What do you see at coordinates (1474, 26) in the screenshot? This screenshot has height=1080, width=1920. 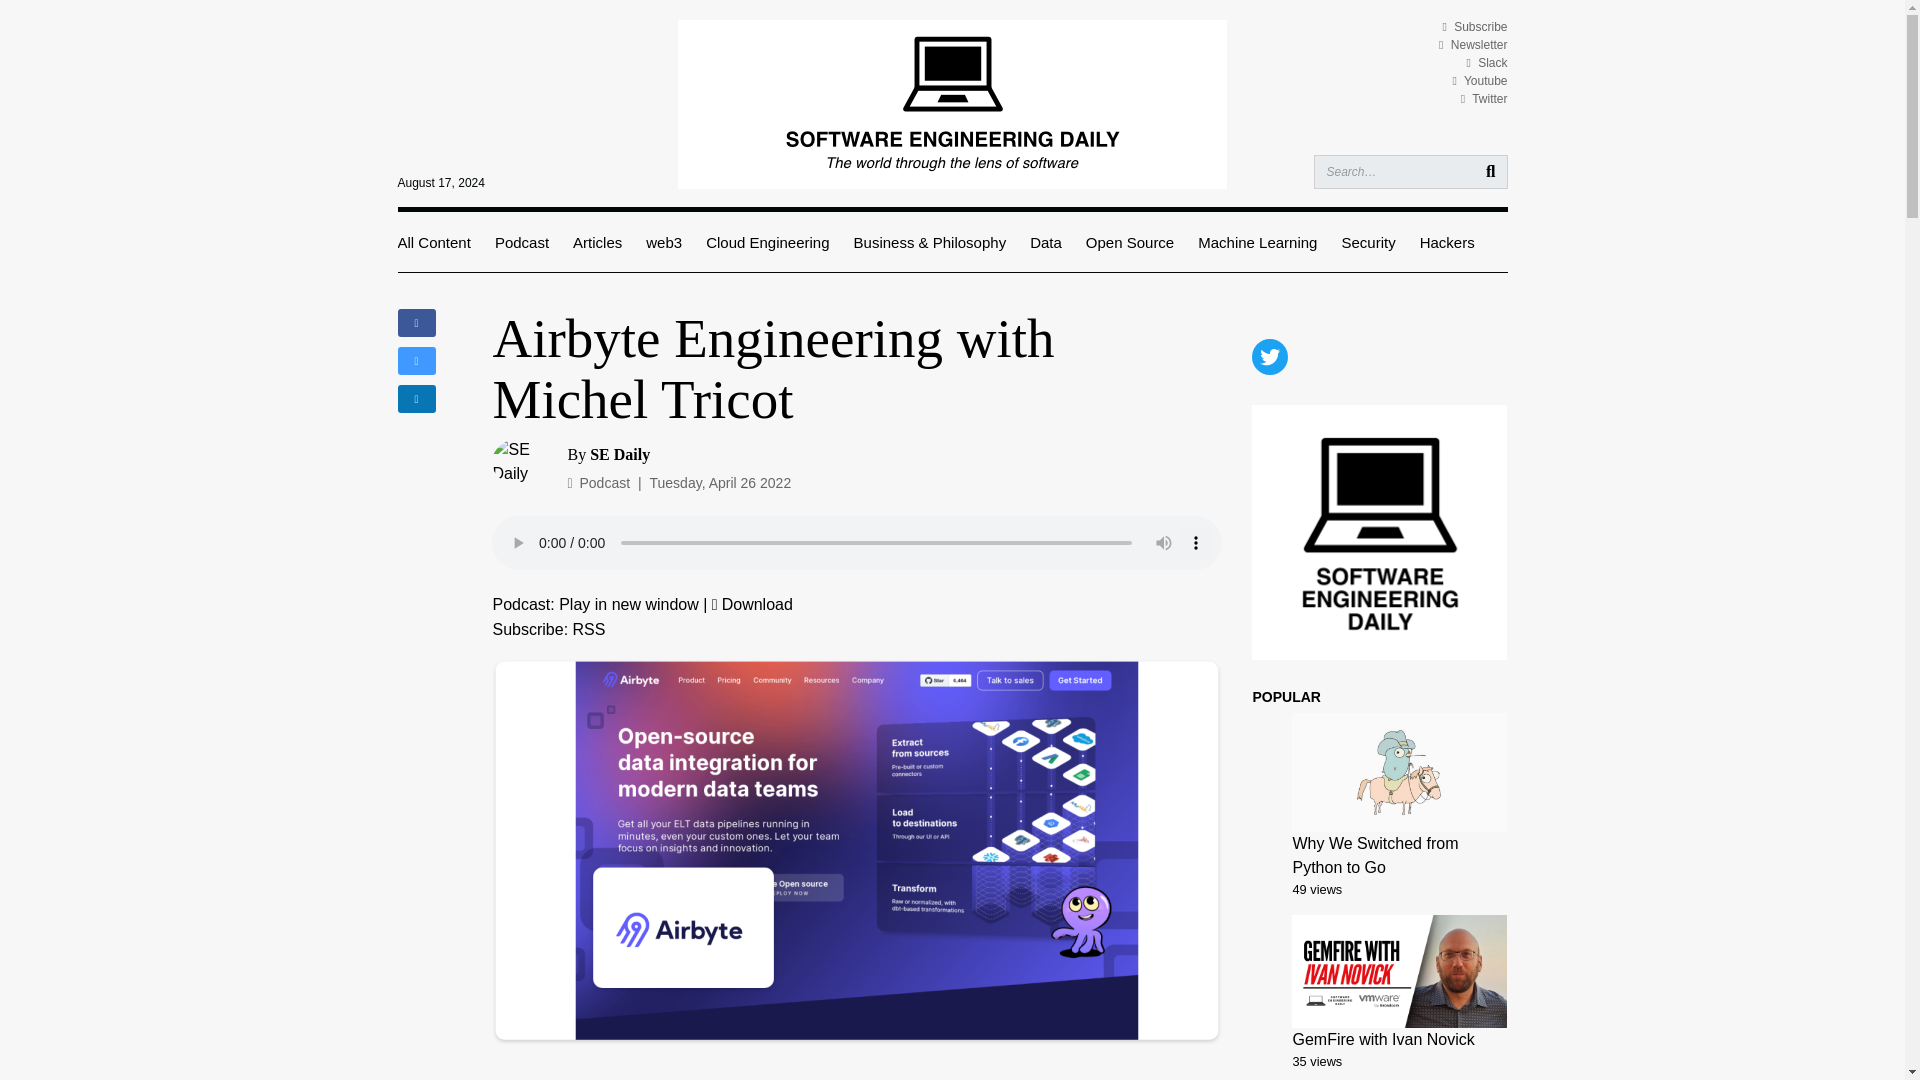 I see `Subscribe` at bounding box center [1474, 26].